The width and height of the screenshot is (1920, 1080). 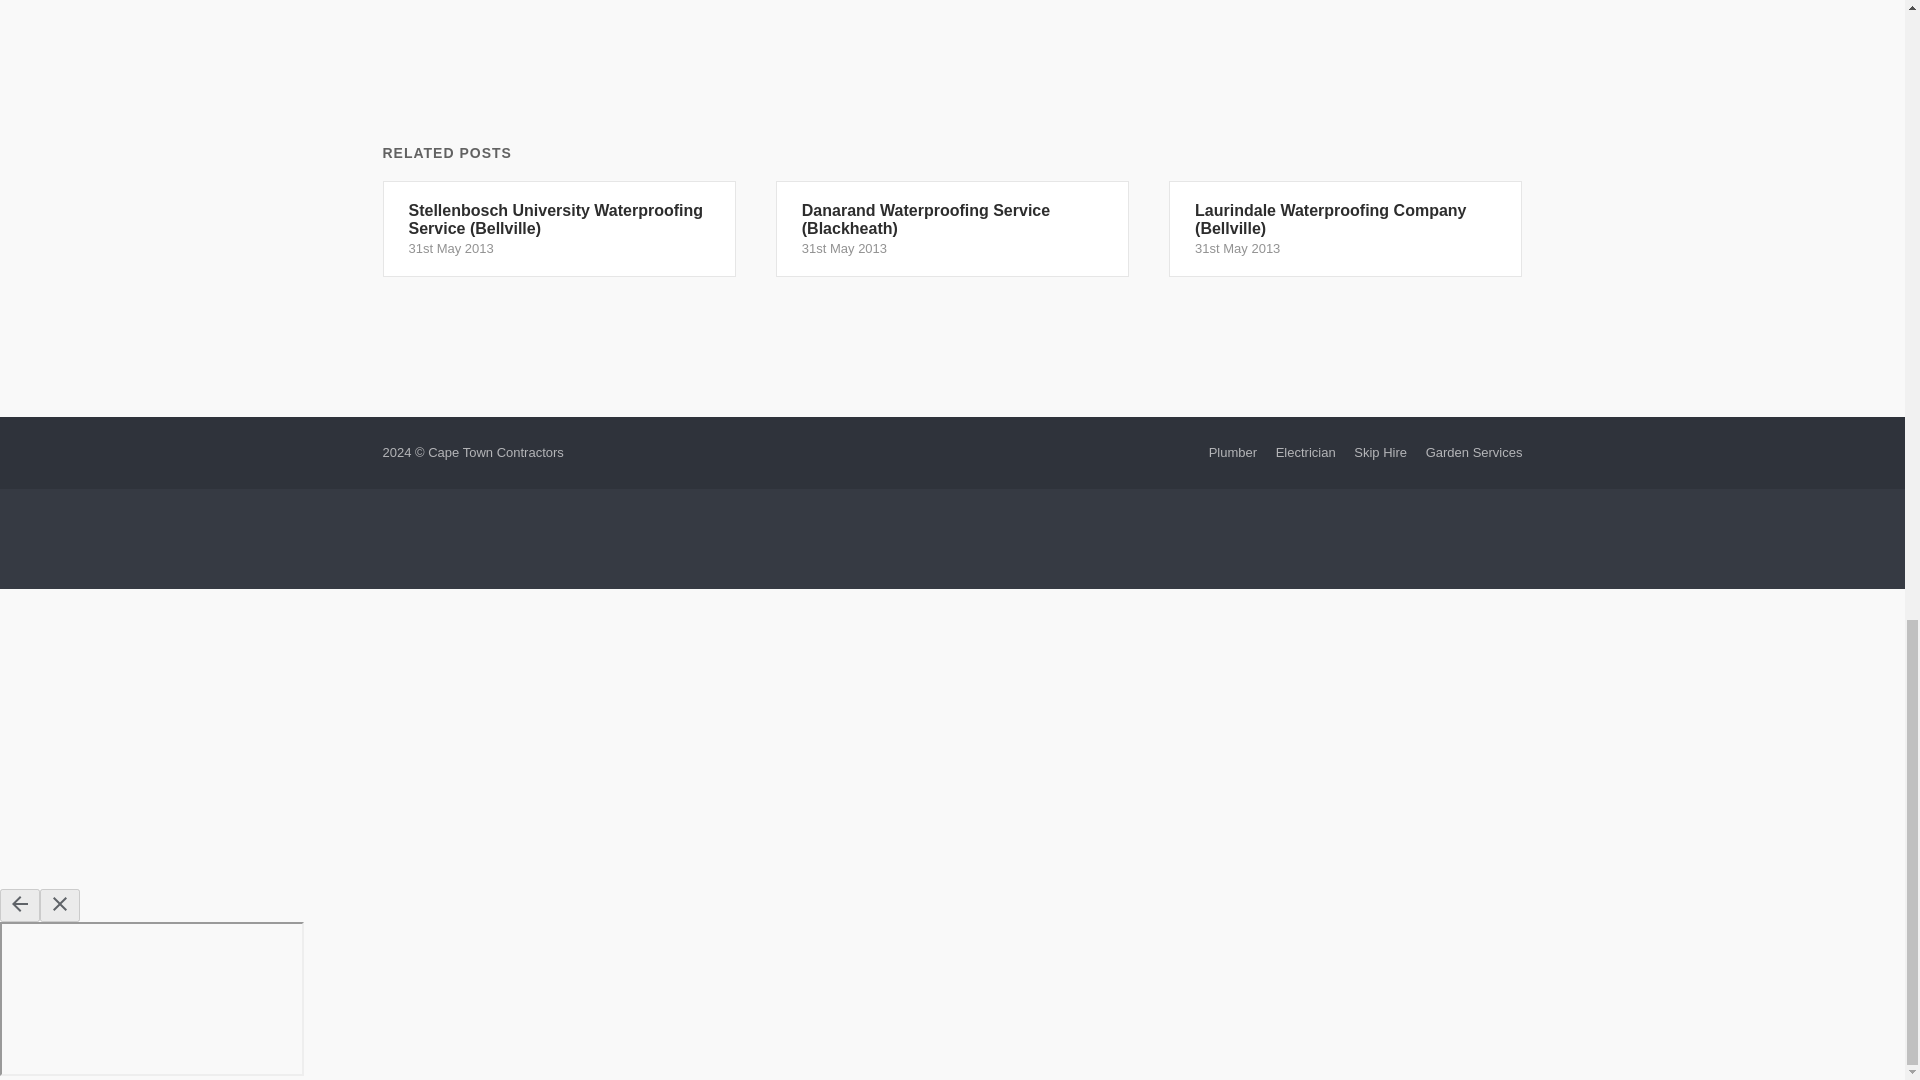 What do you see at coordinates (1306, 452) in the screenshot?
I see `Electrician` at bounding box center [1306, 452].